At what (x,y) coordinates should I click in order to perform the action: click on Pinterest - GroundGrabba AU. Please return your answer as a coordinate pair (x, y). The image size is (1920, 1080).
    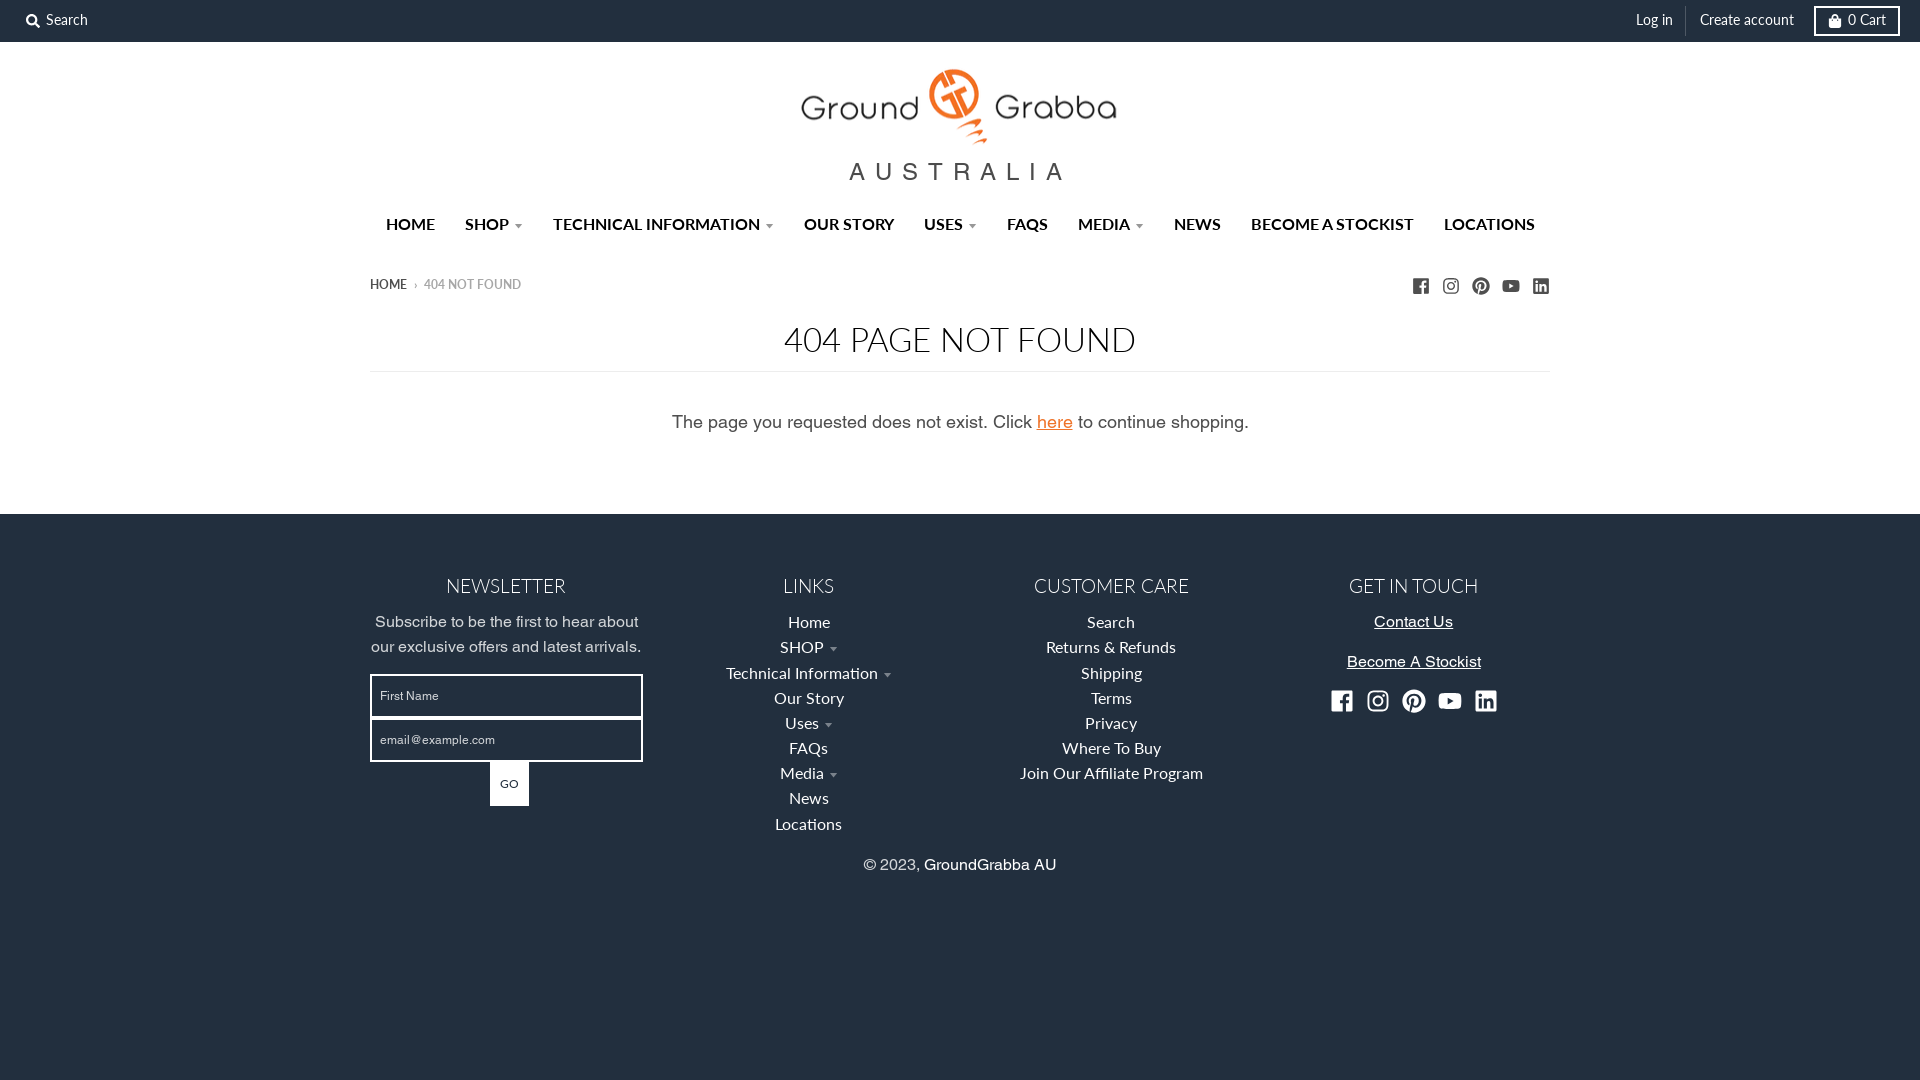
    Looking at the image, I should click on (1414, 701).